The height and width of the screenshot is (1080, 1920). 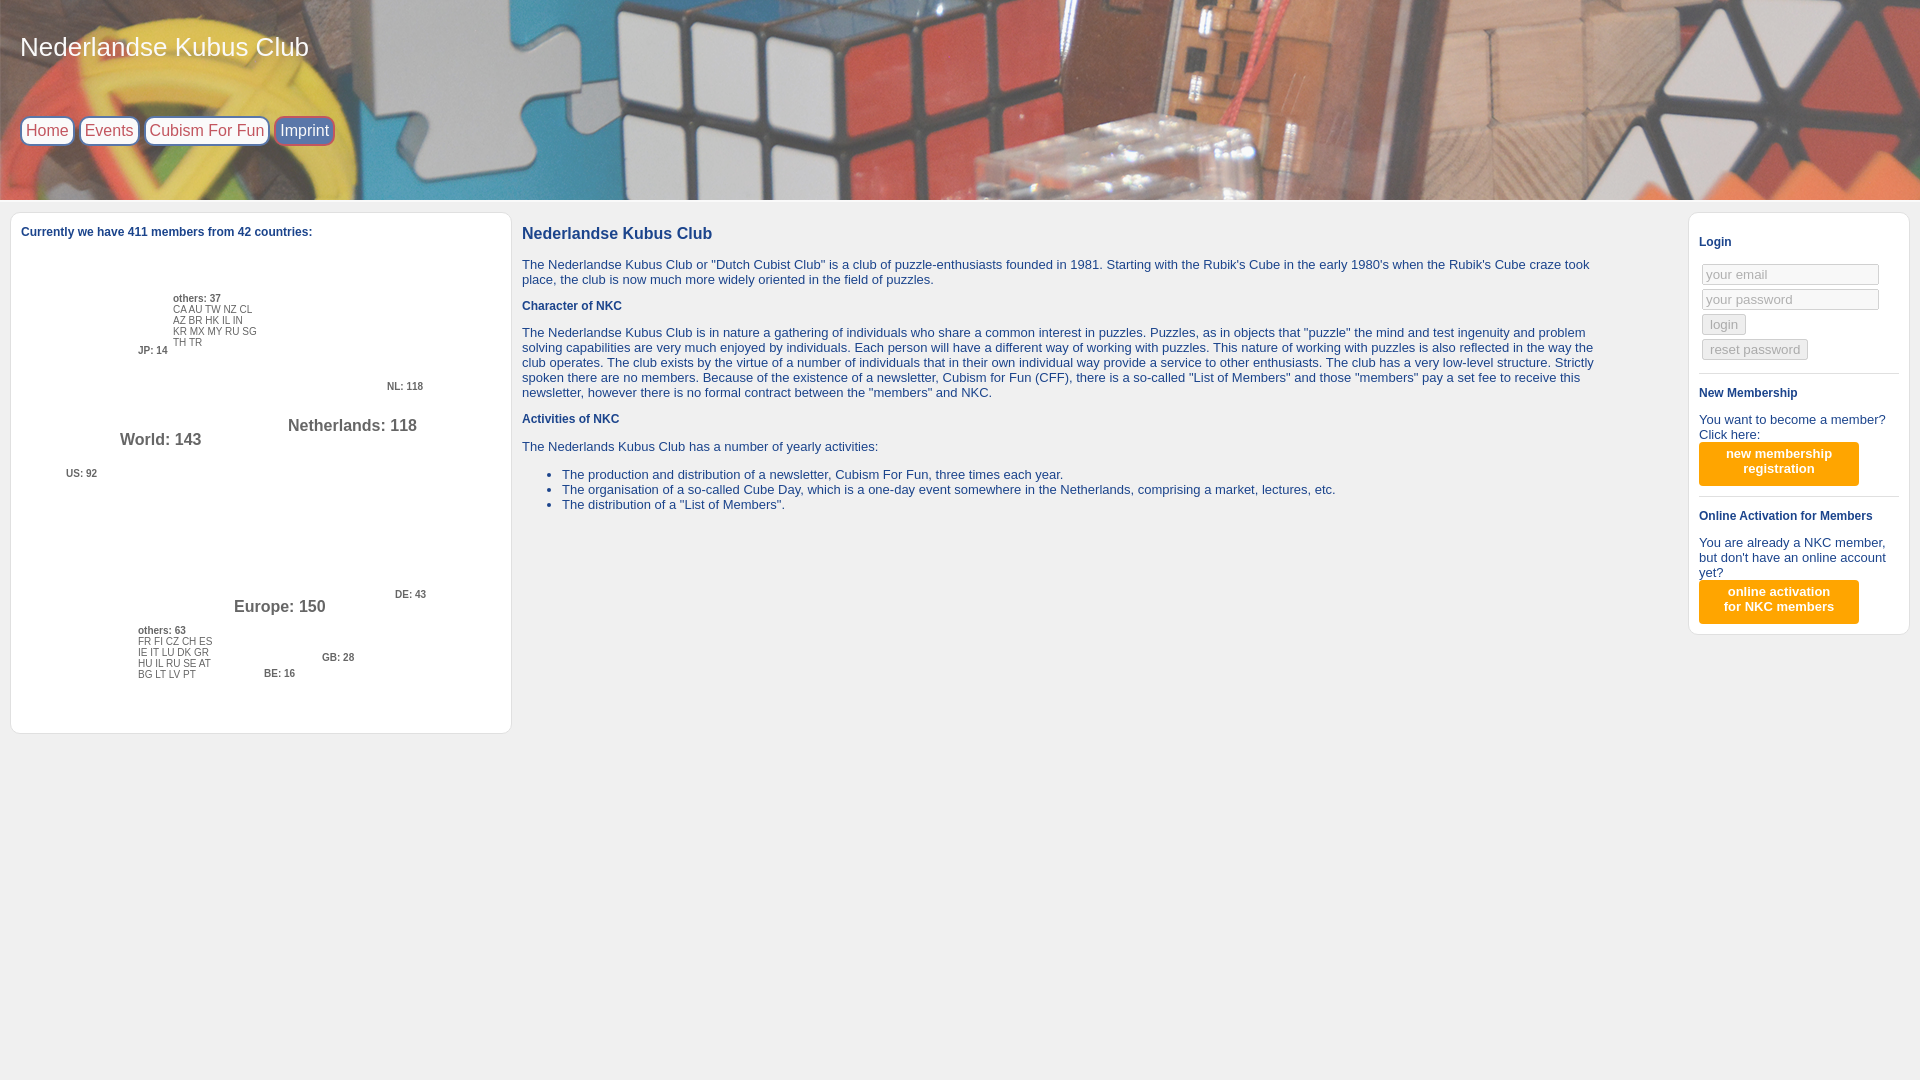 What do you see at coordinates (207, 130) in the screenshot?
I see `Cubism For Fun` at bounding box center [207, 130].